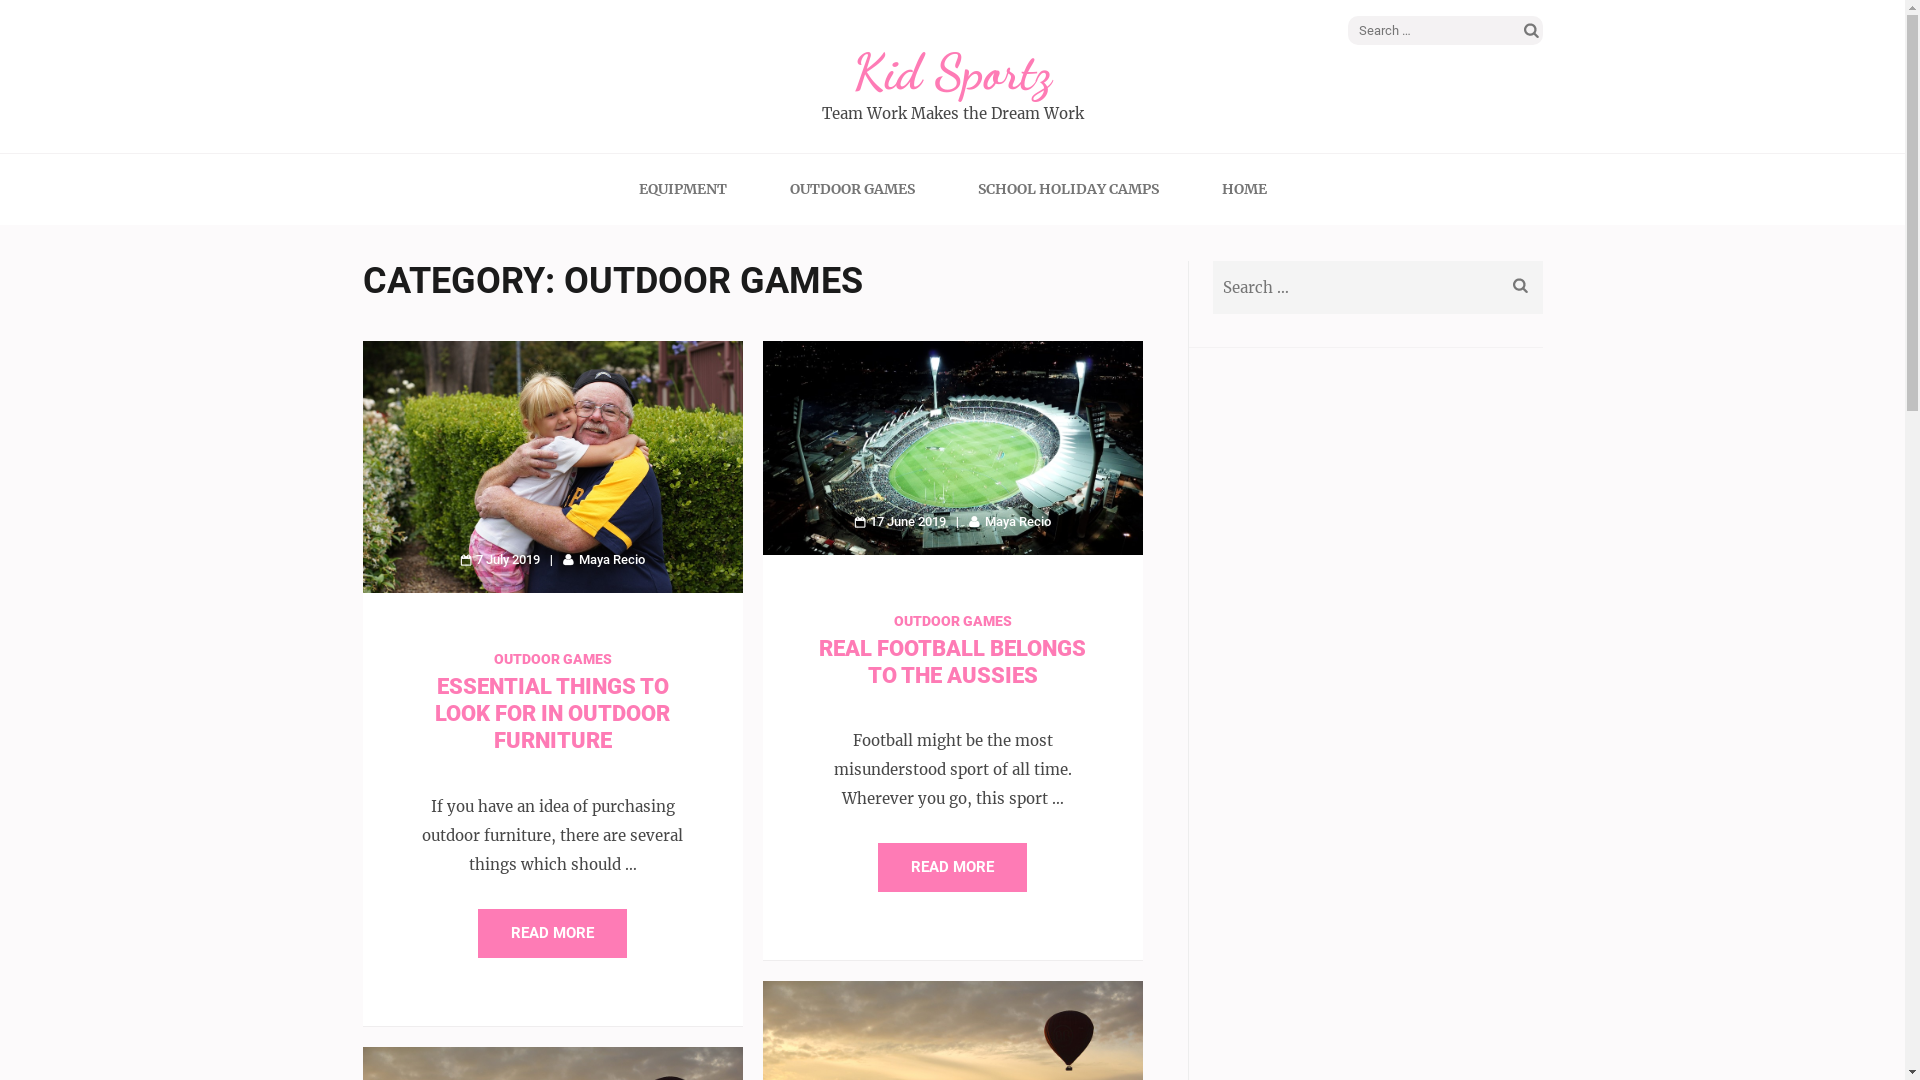  Describe the element at coordinates (500, 560) in the screenshot. I see `7 July 2019` at that location.